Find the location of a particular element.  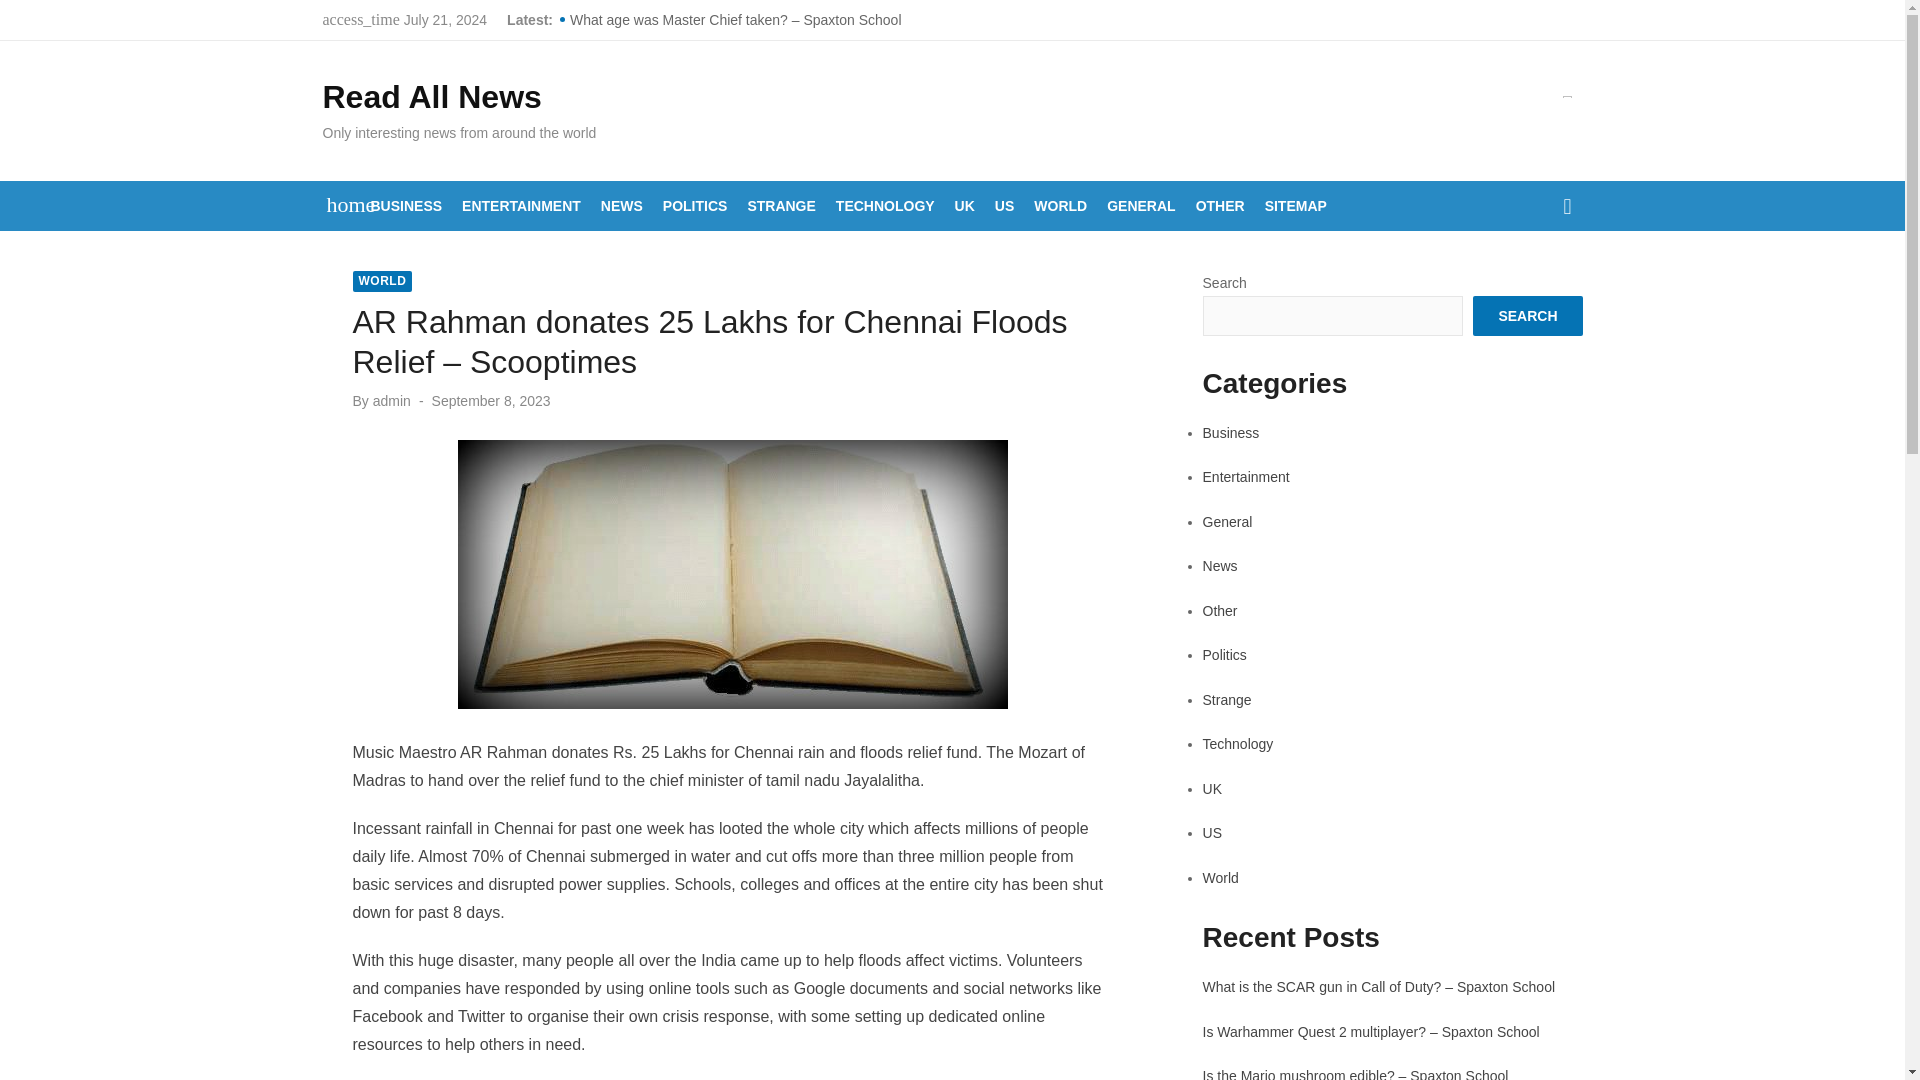

POLITICS is located at coordinates (694, 206).